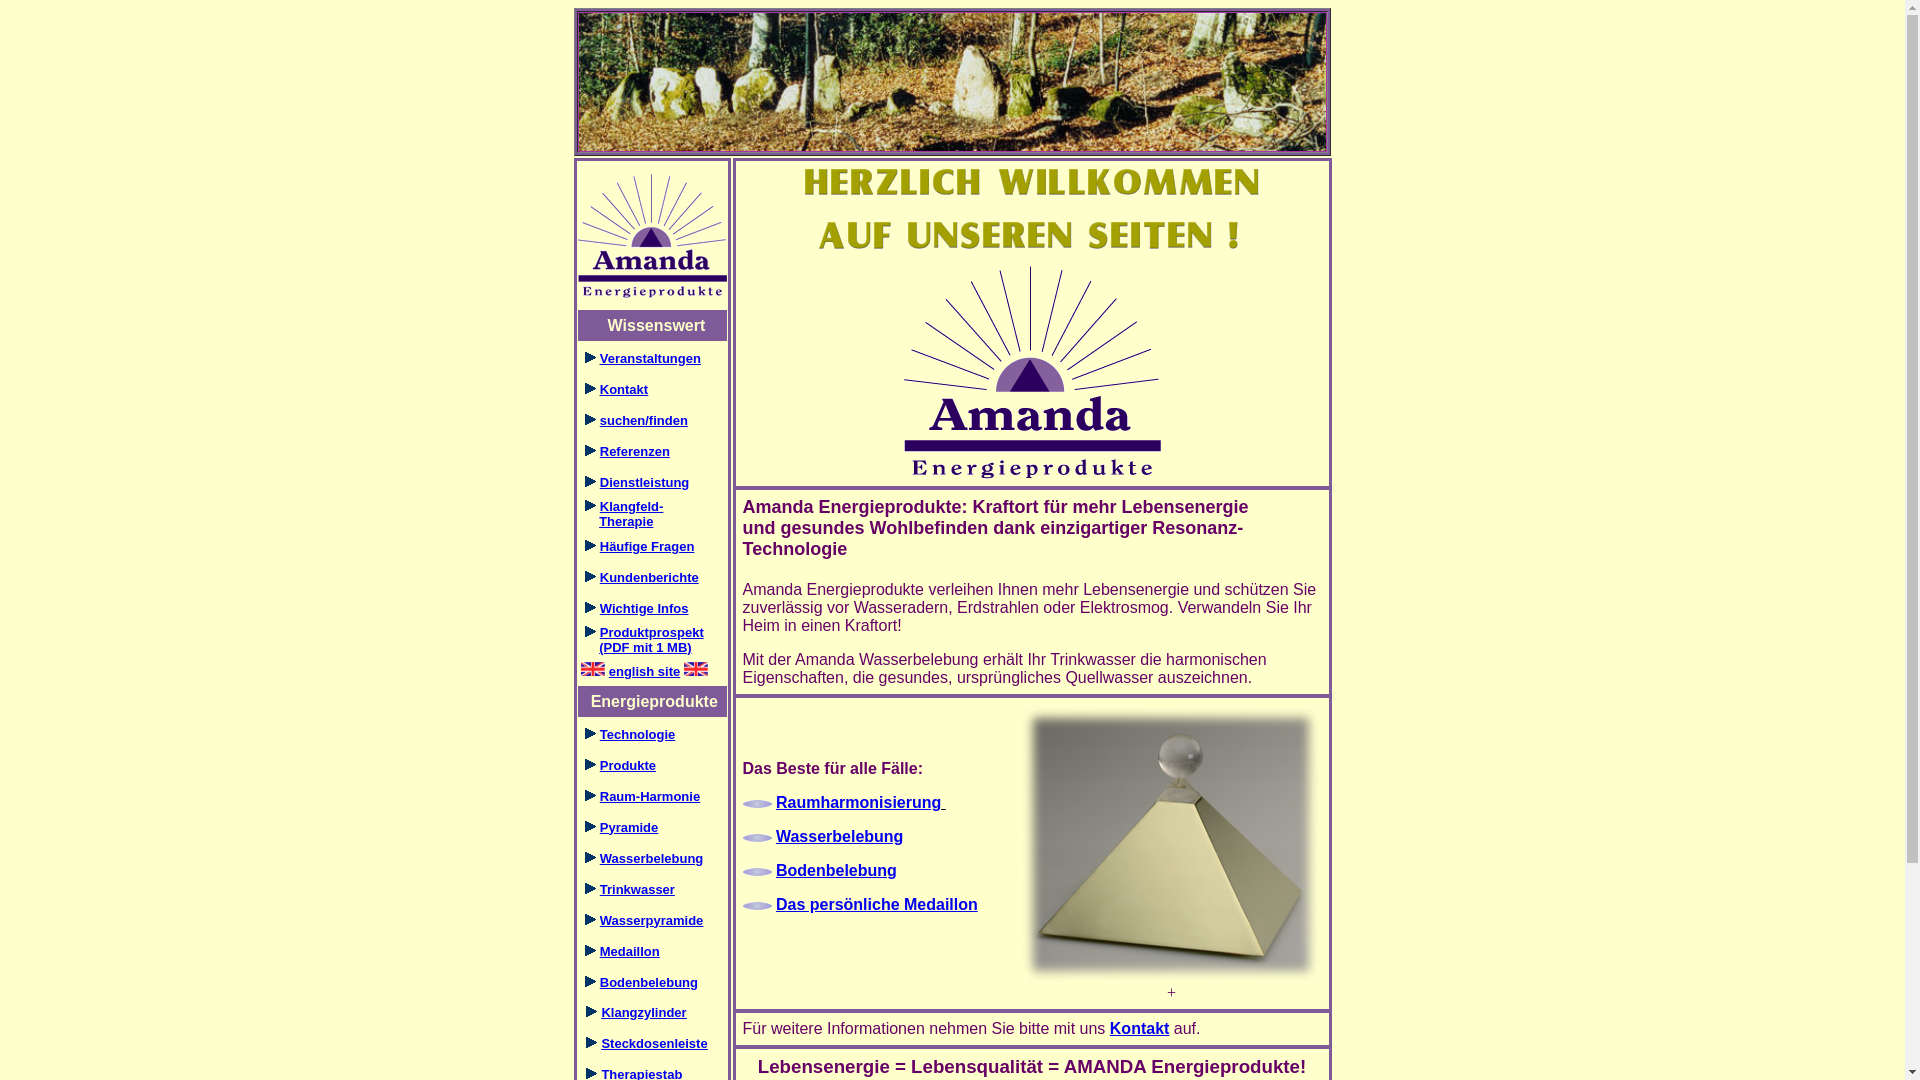 Image resolution: width=1920 pixels, height=1080 pixels. Describe the element at coordinates (649, 982) in the screenshot. I see `Bodenbelebung` at that location.